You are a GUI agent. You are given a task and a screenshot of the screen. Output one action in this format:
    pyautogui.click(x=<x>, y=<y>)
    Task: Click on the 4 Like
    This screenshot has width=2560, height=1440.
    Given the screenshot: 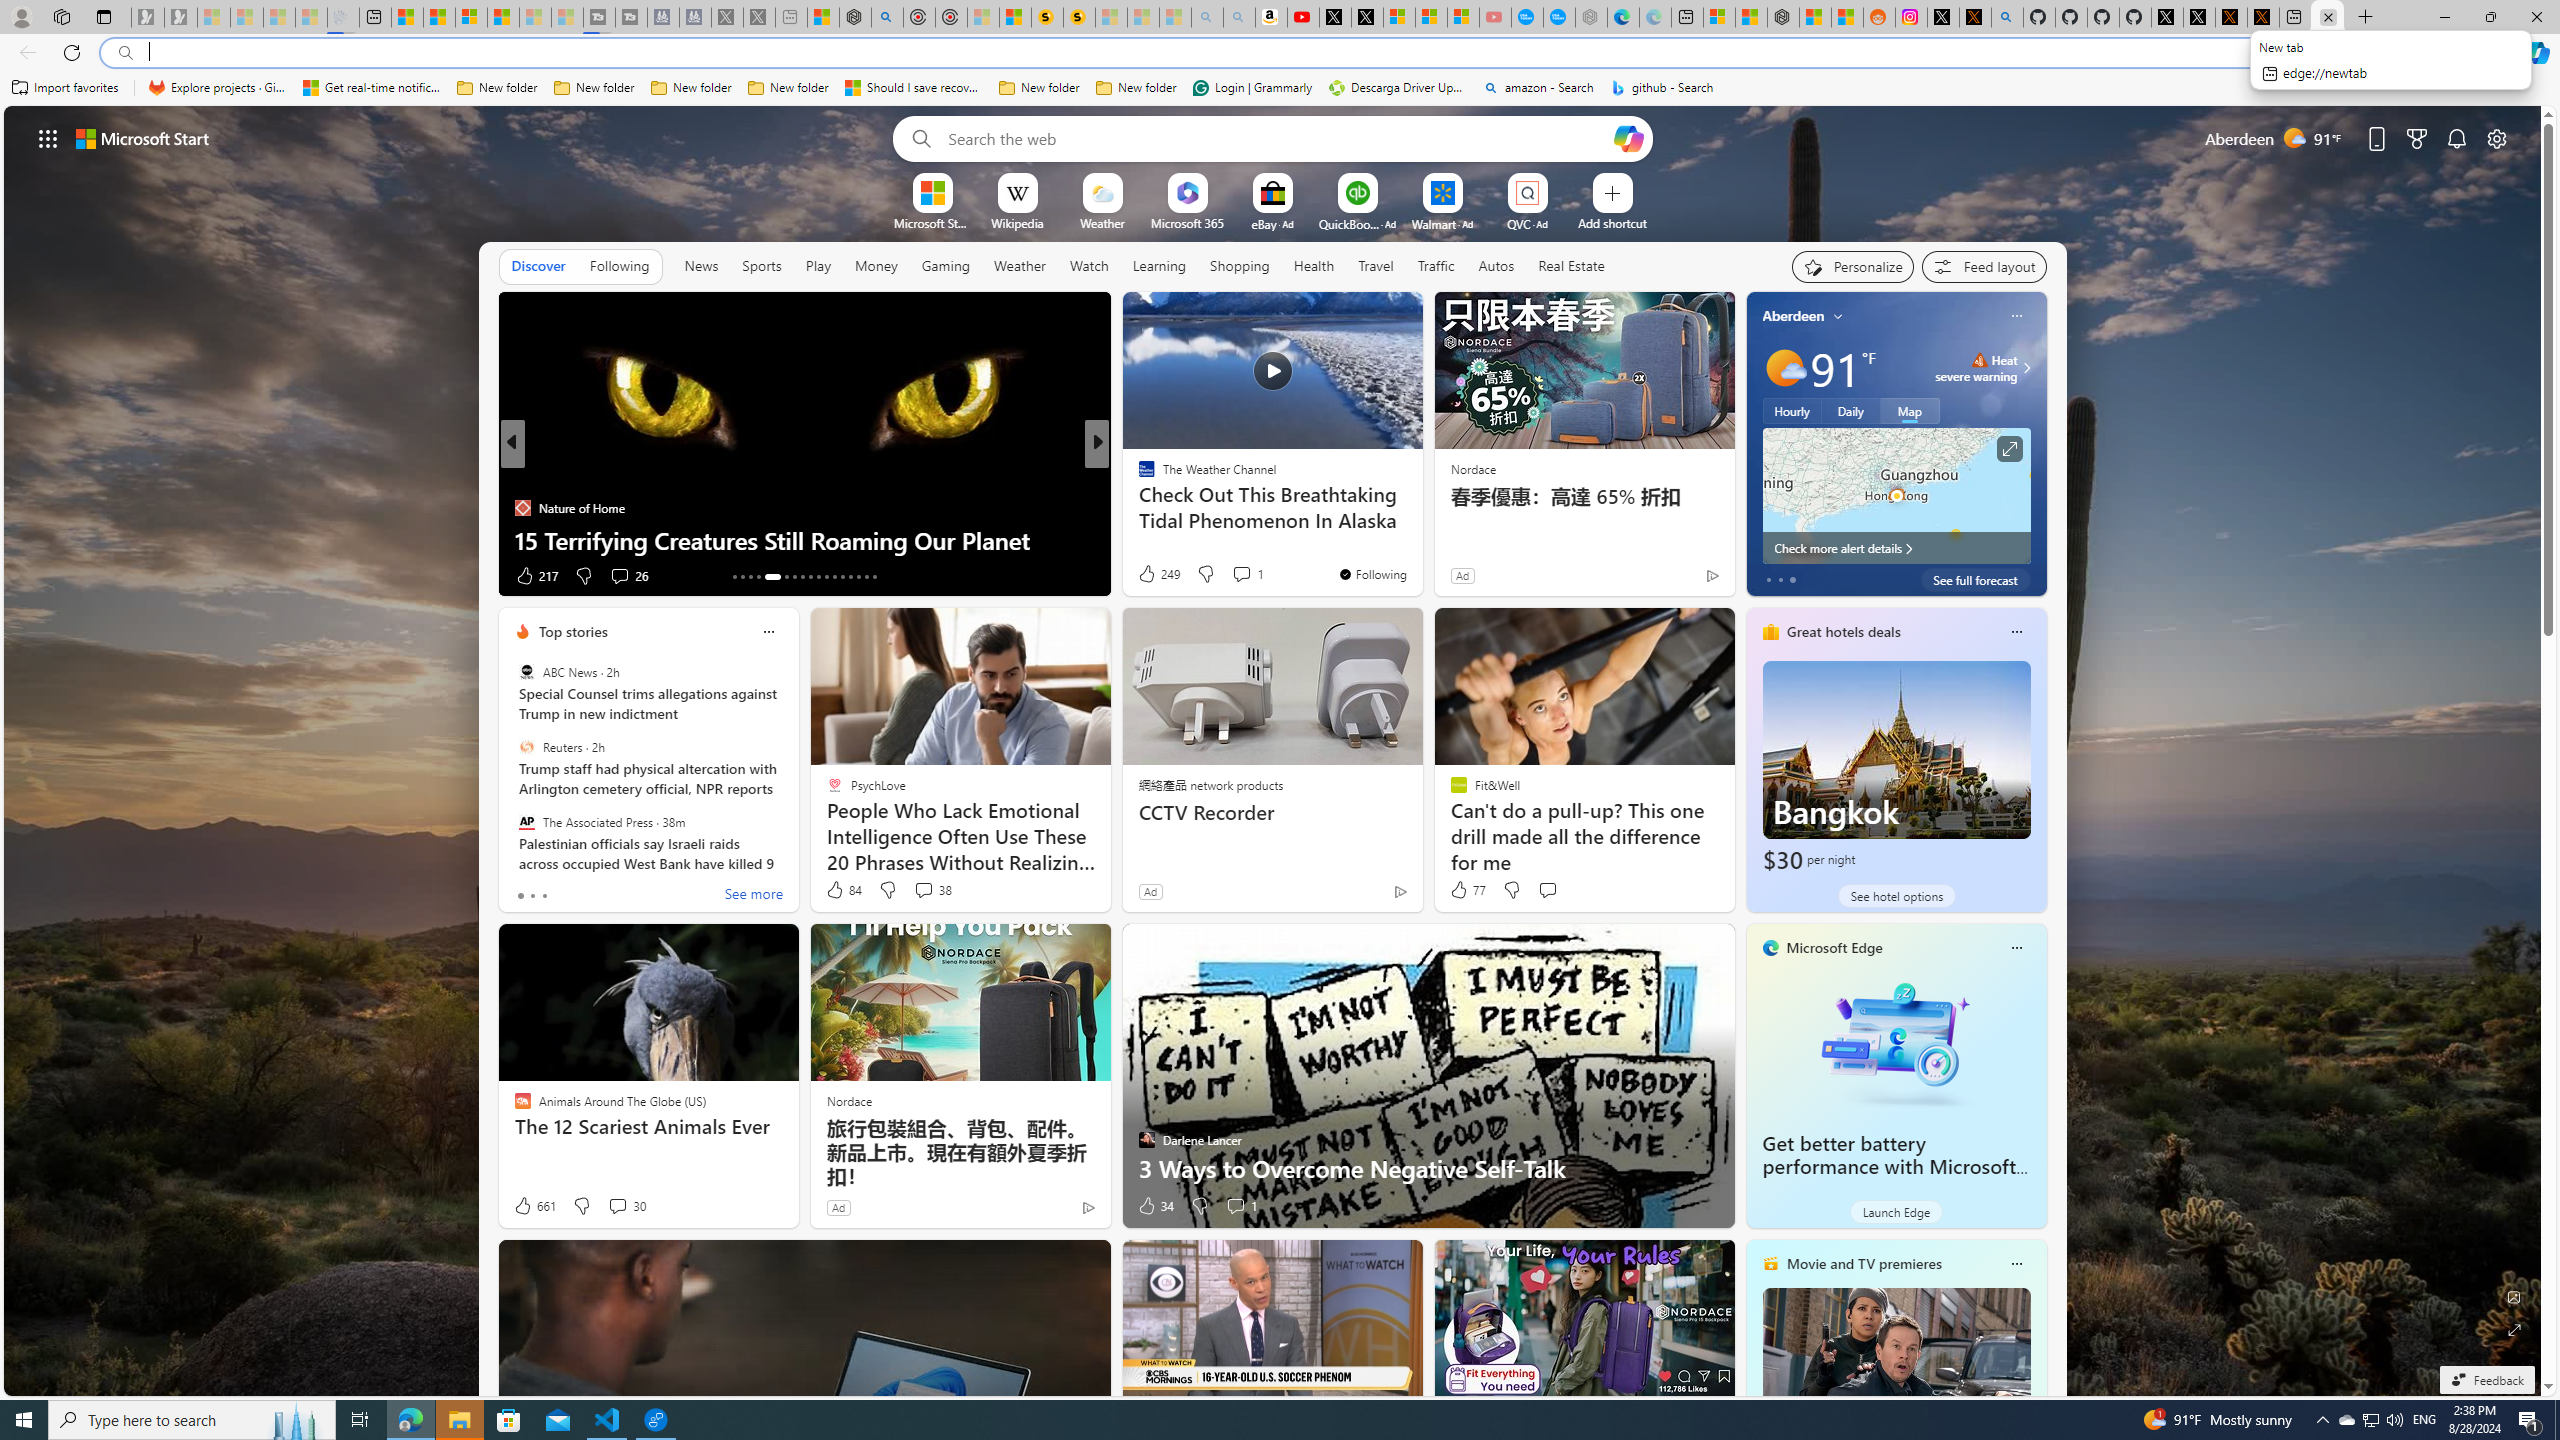 What is the action you would take?
    pyautogui.click(x=1145, y=576)
    